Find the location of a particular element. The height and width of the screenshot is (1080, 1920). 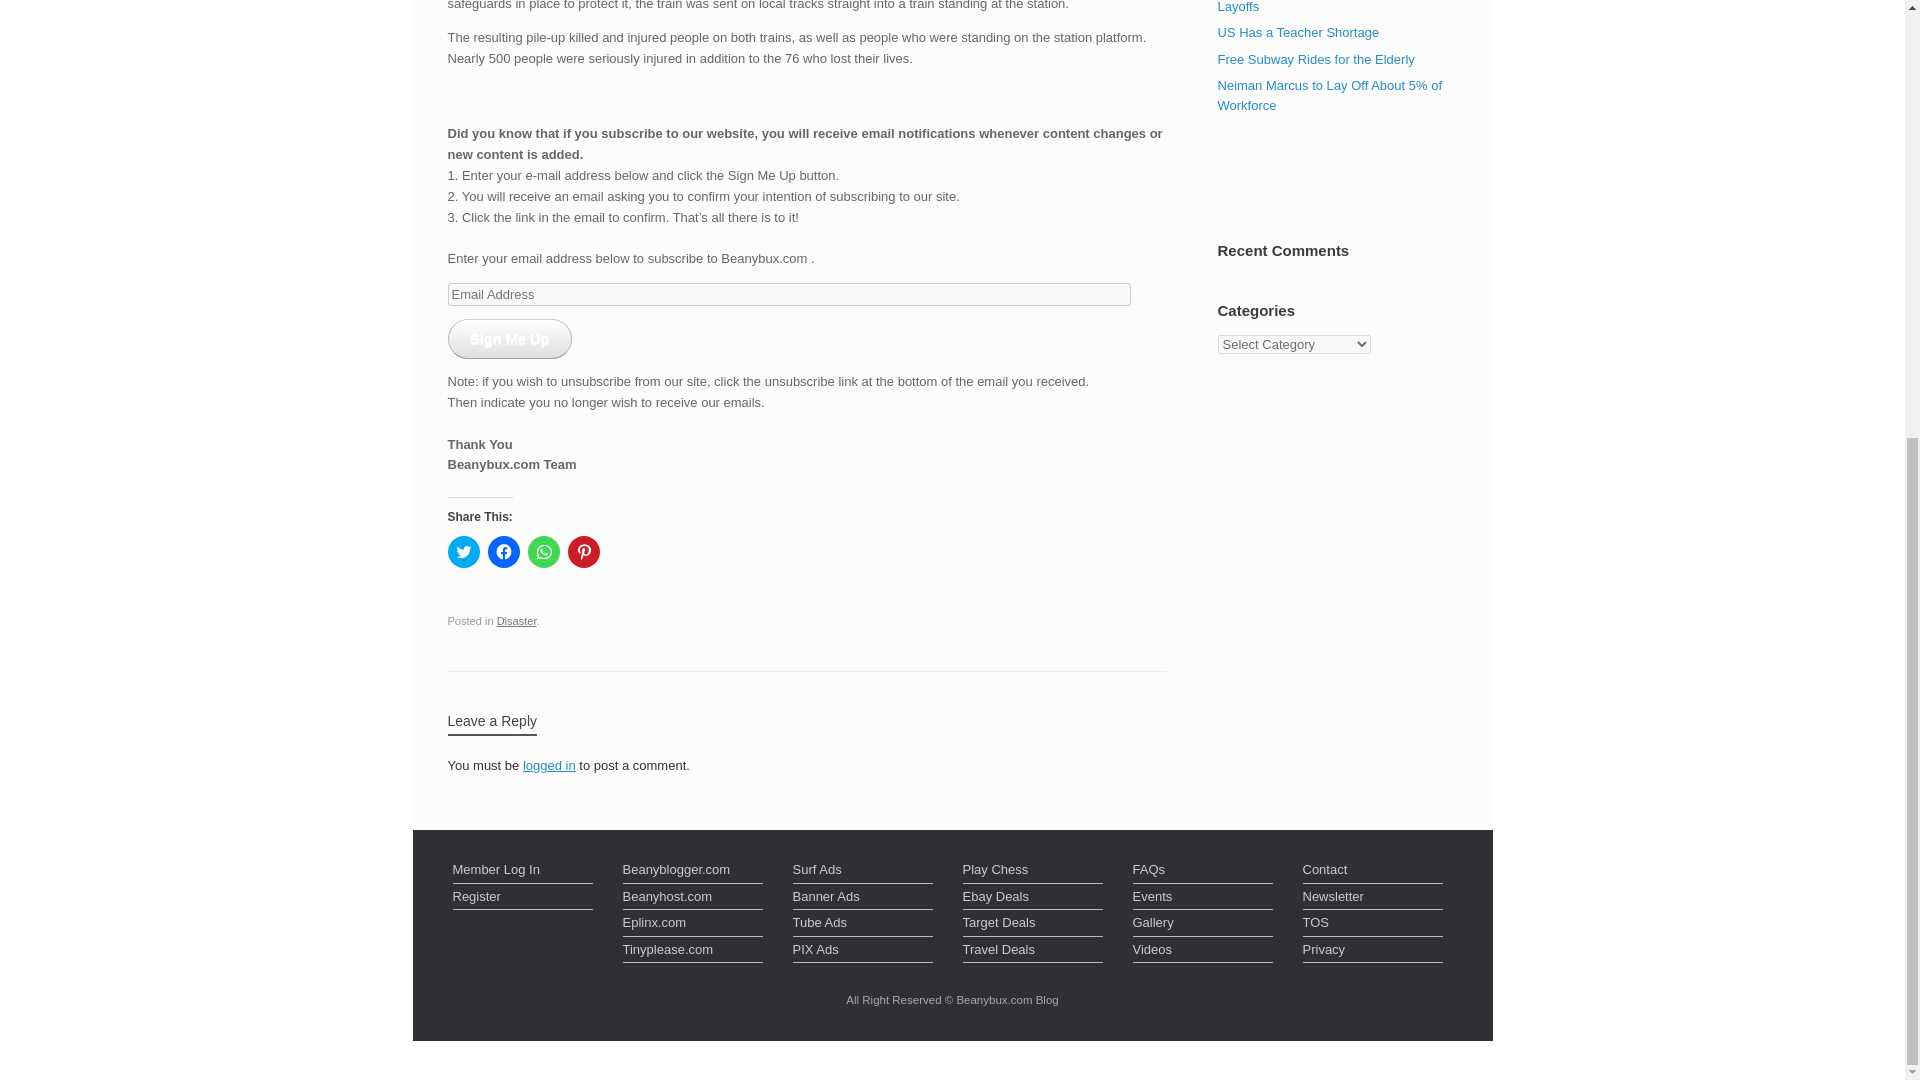

Click to share on Pinterest is located at coordinates (584, 552).